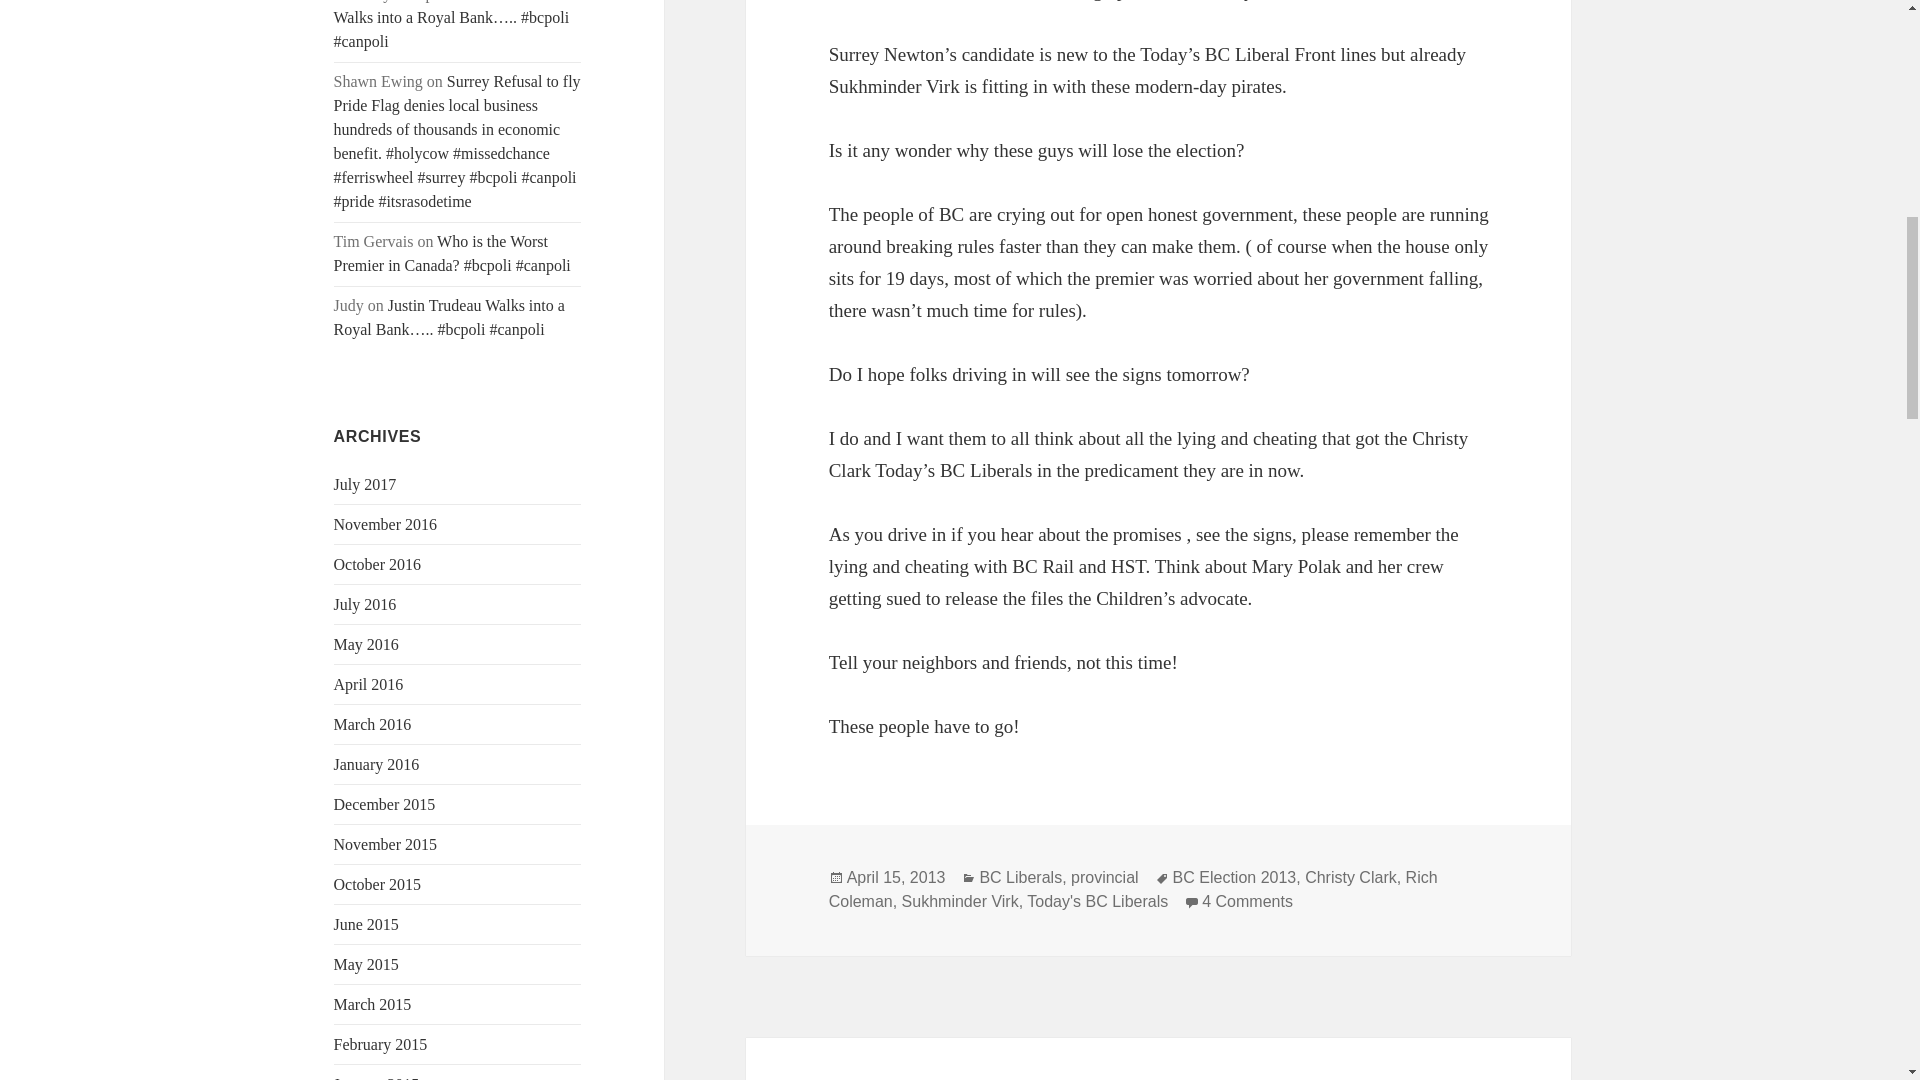 This screenshot has height=1080, width=1920. Describe the element at coordinates (366, 644) in the screenshot. I see `May 2016` at that location.